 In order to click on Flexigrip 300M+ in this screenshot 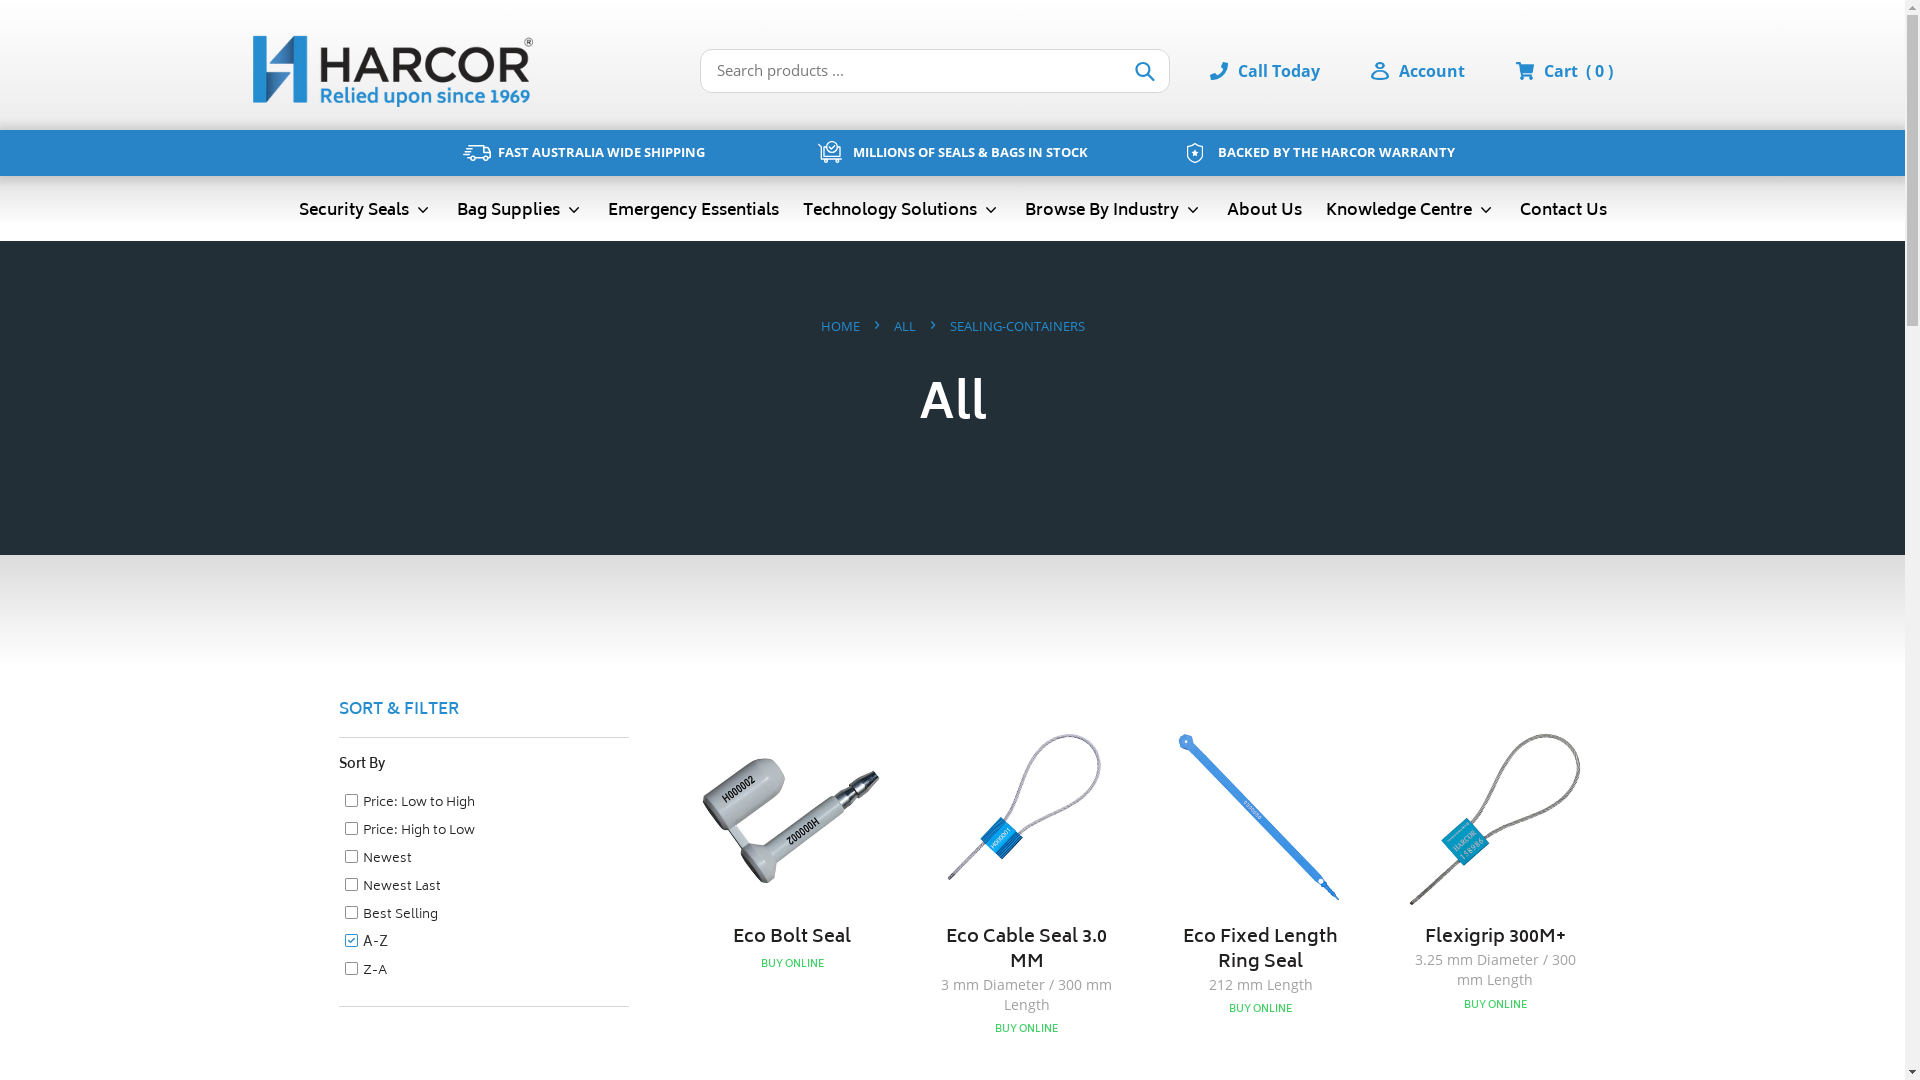, I will do `click(1495, 872)`.